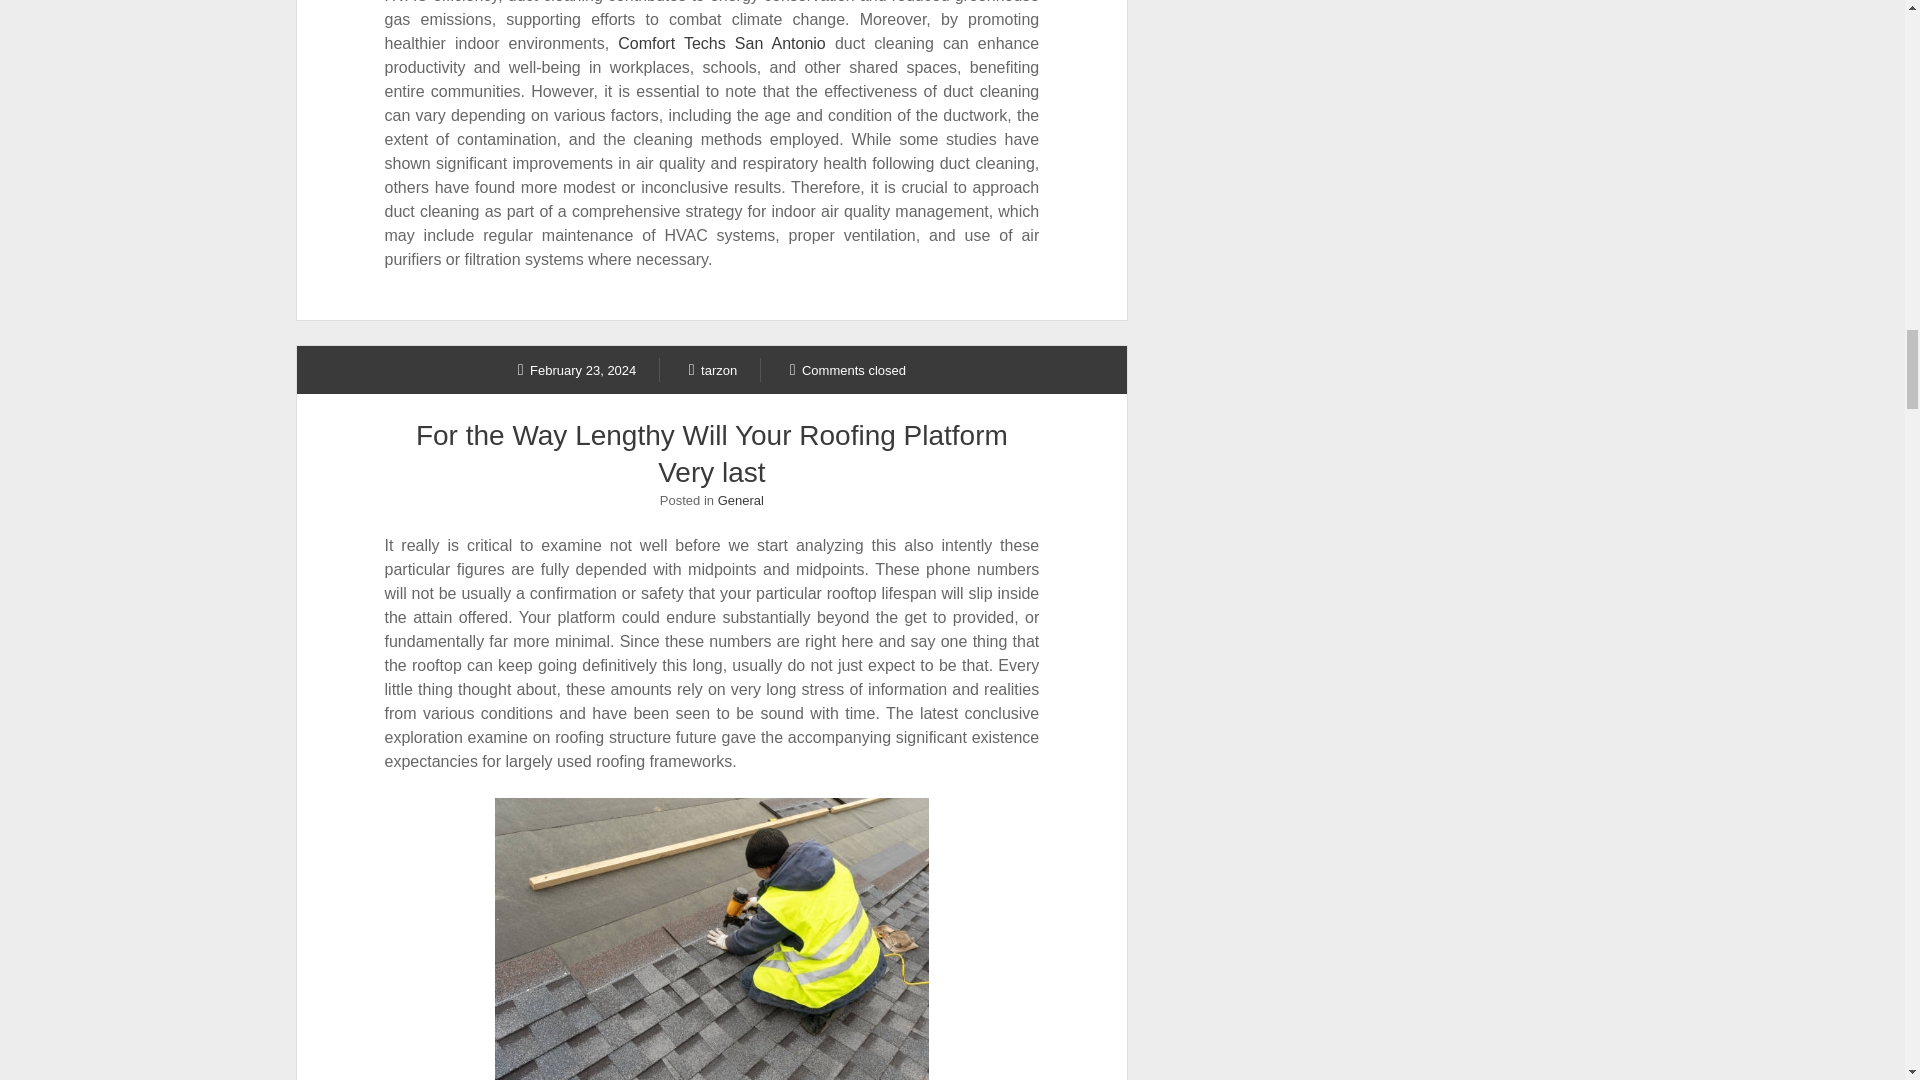 This screenshot has height=1080, width=1920. I want to click on Posts from February, so click(578, 369).